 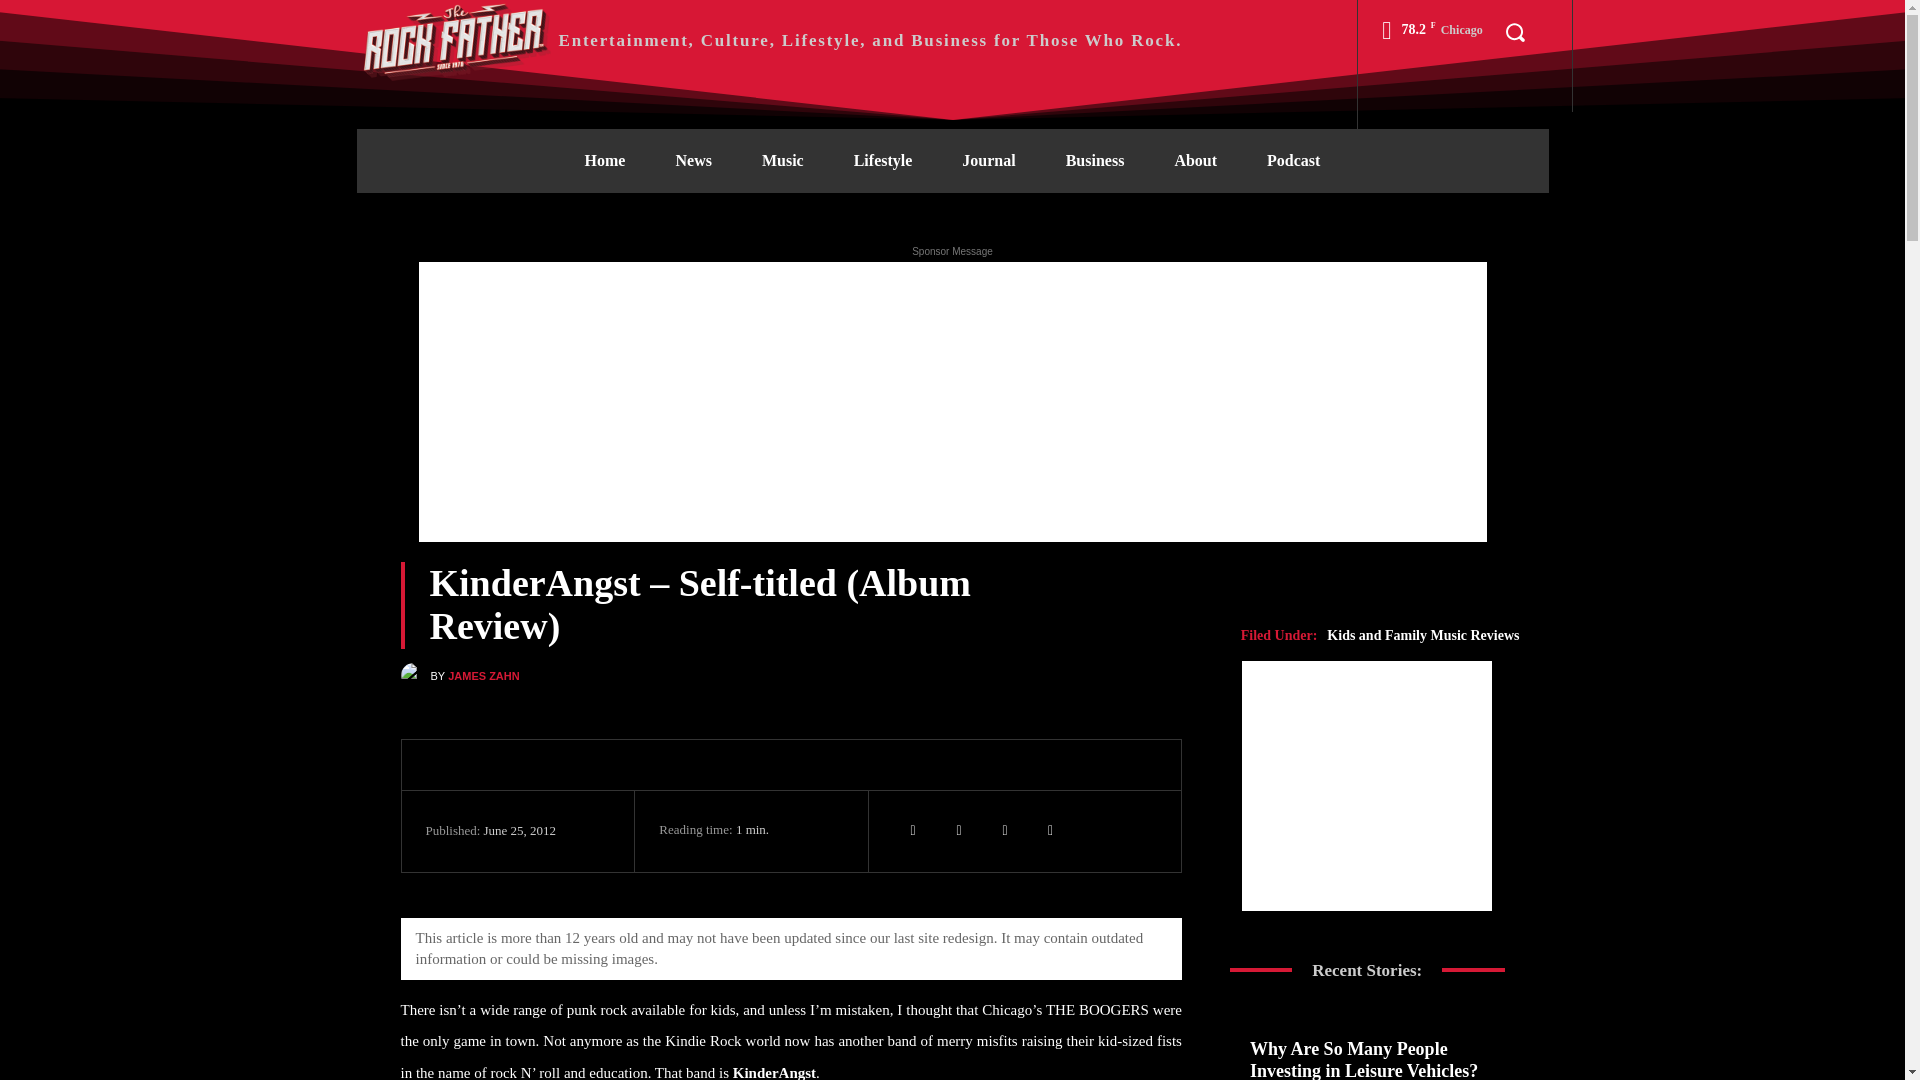 What do you see at coordinates (912, 831) in the screenshot?
I see `Twitter` at bounding box center [912, 831].